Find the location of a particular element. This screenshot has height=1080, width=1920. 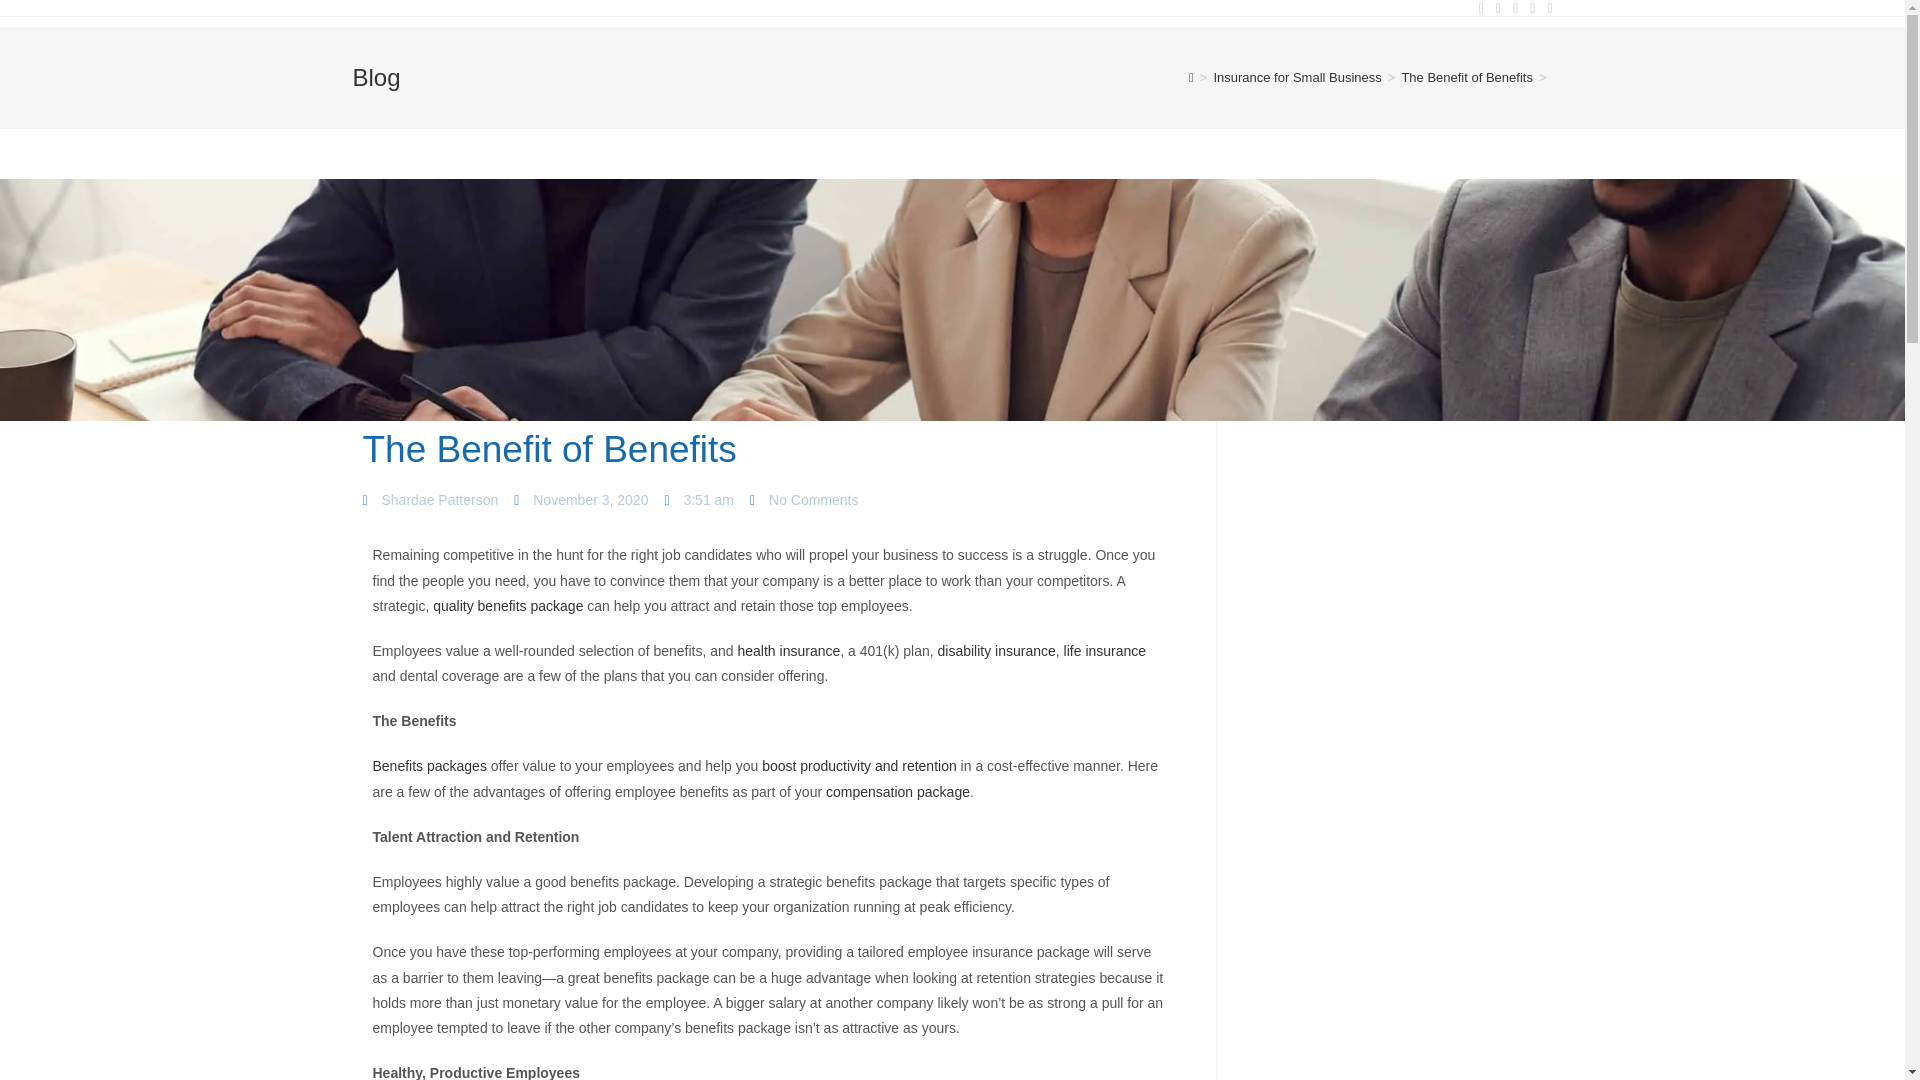

2340 E. Trinity Mills Rd. Suite 300 Carrollton, TX  is located at coordinates (1458, 866).